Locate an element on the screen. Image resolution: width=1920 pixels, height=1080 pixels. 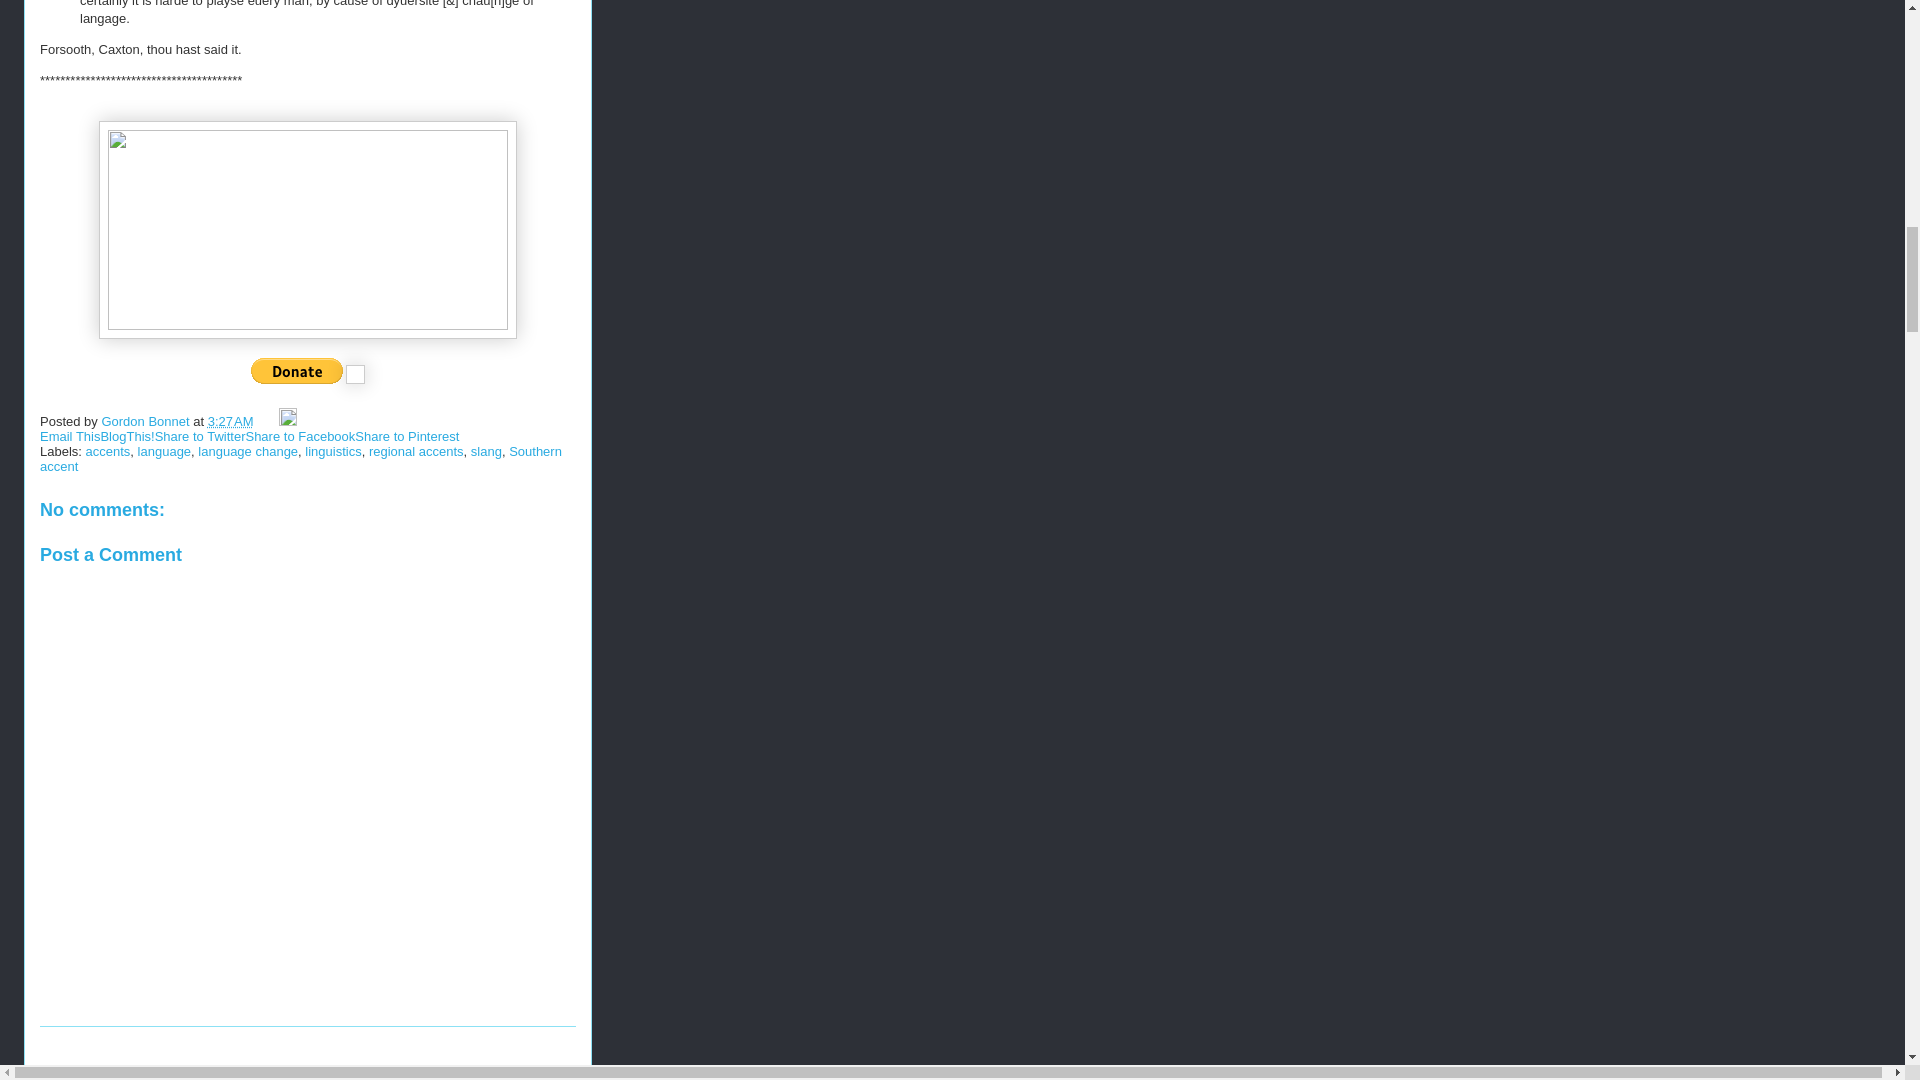
Southern accent is located at coordinates (301, 458).